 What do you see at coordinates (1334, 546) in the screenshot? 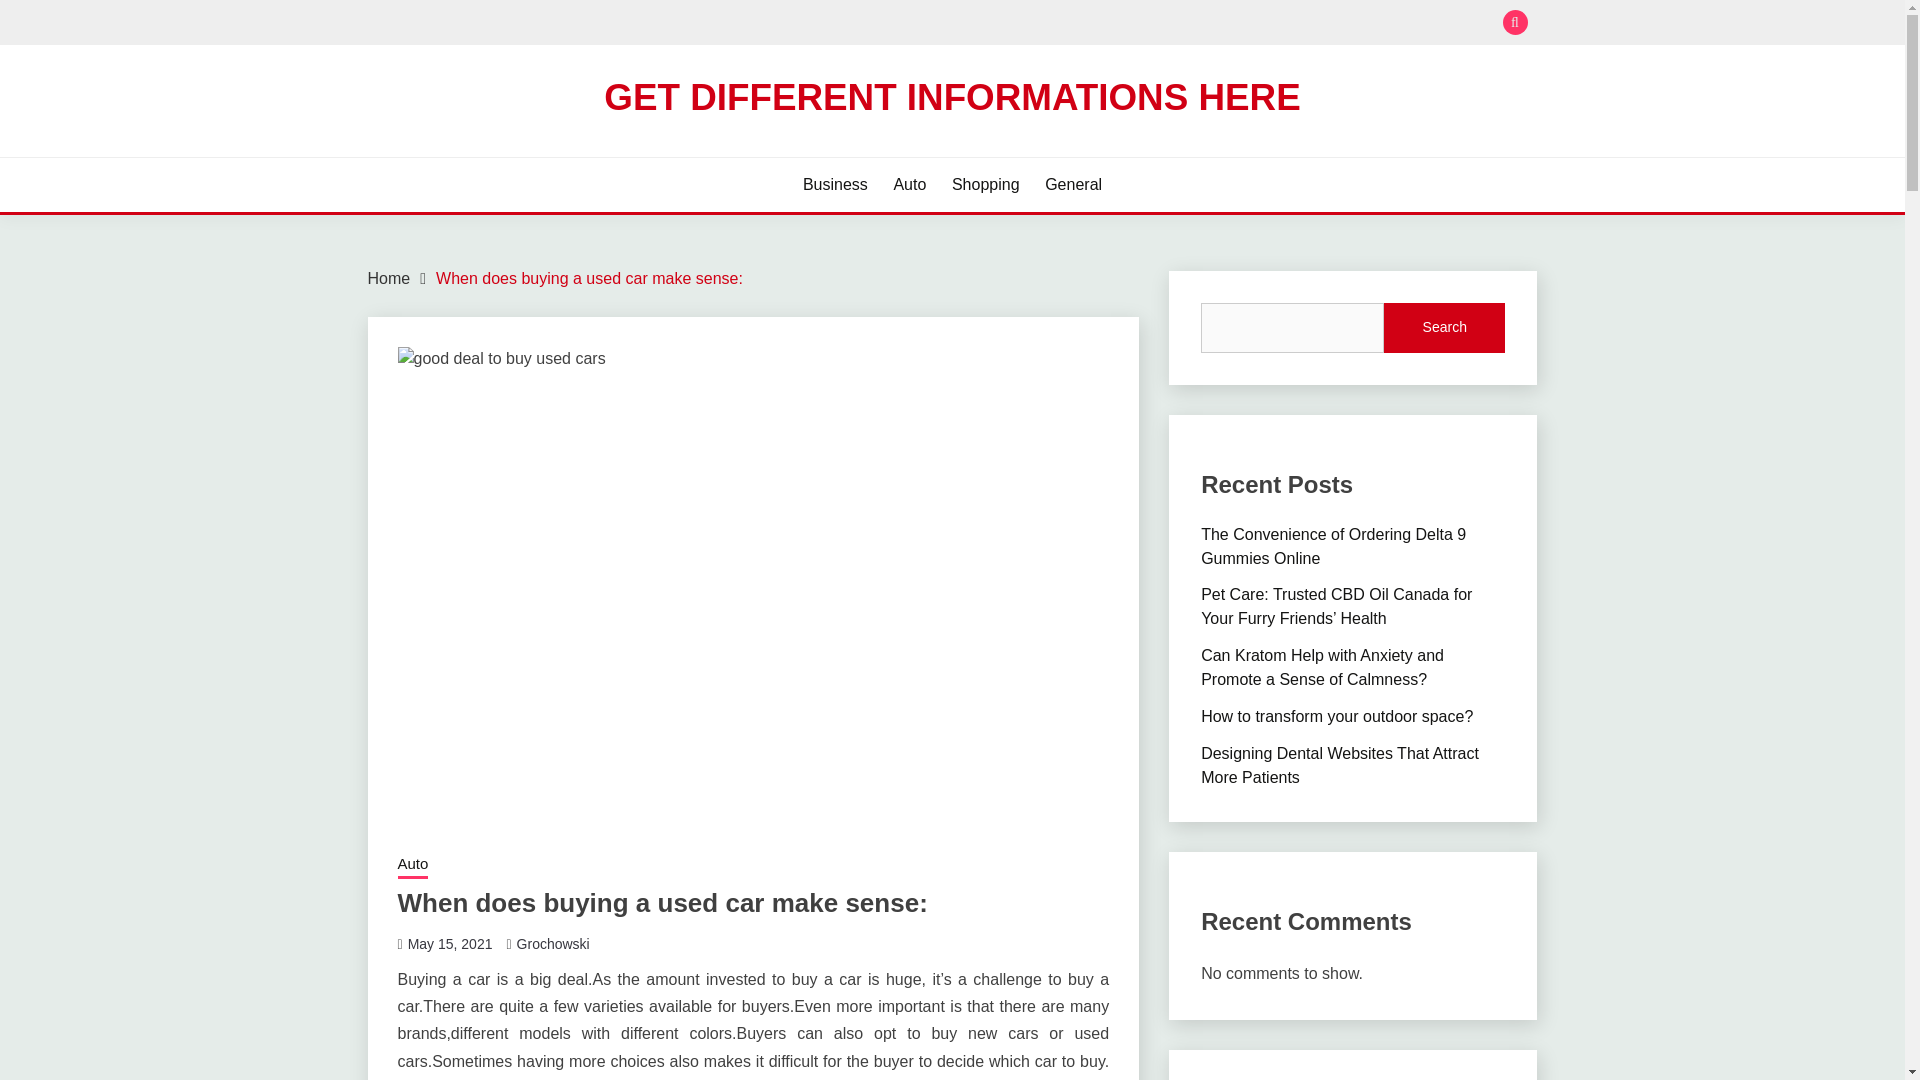
I see `The Convenience of Ordering Delta 9 Gummies Online` at bounding box center [1334, 546].